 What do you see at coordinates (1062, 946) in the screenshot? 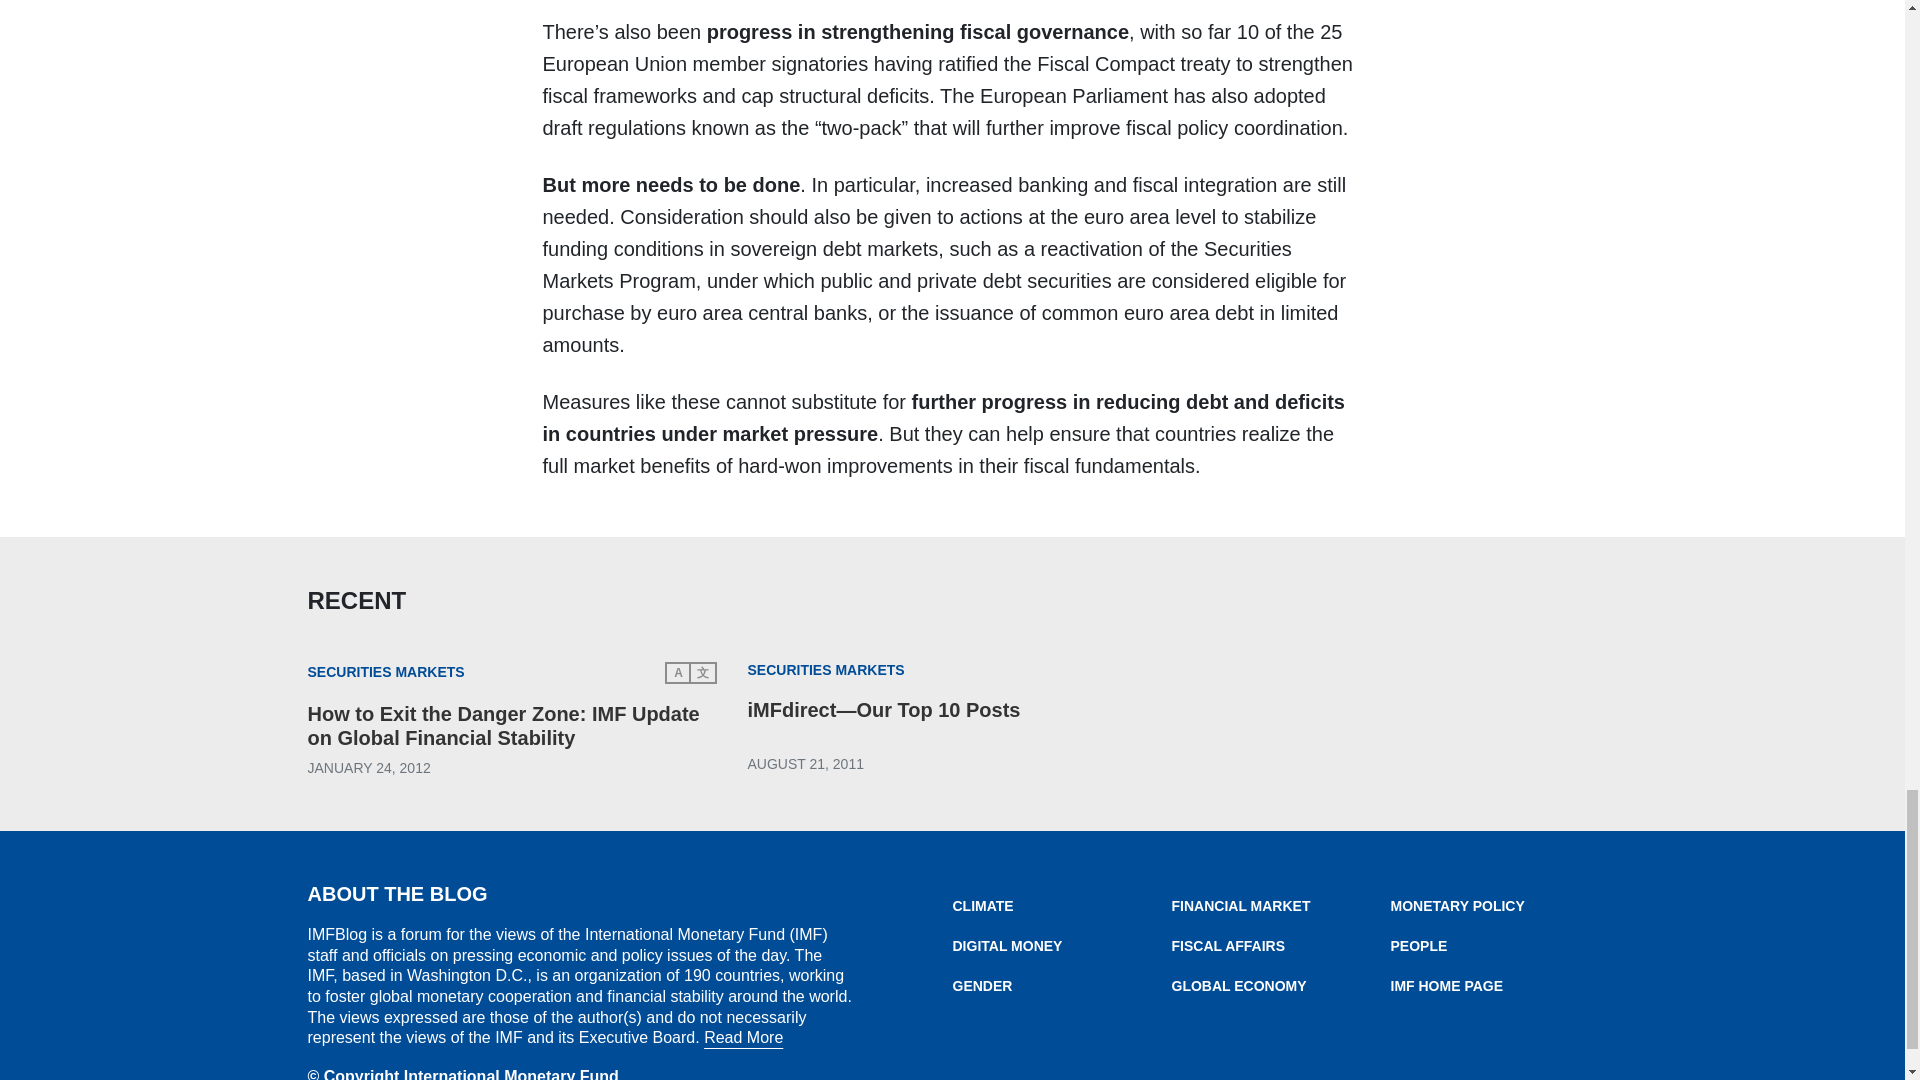
I see `DIGITAL MONEY` at bounding box center [1062, 946].